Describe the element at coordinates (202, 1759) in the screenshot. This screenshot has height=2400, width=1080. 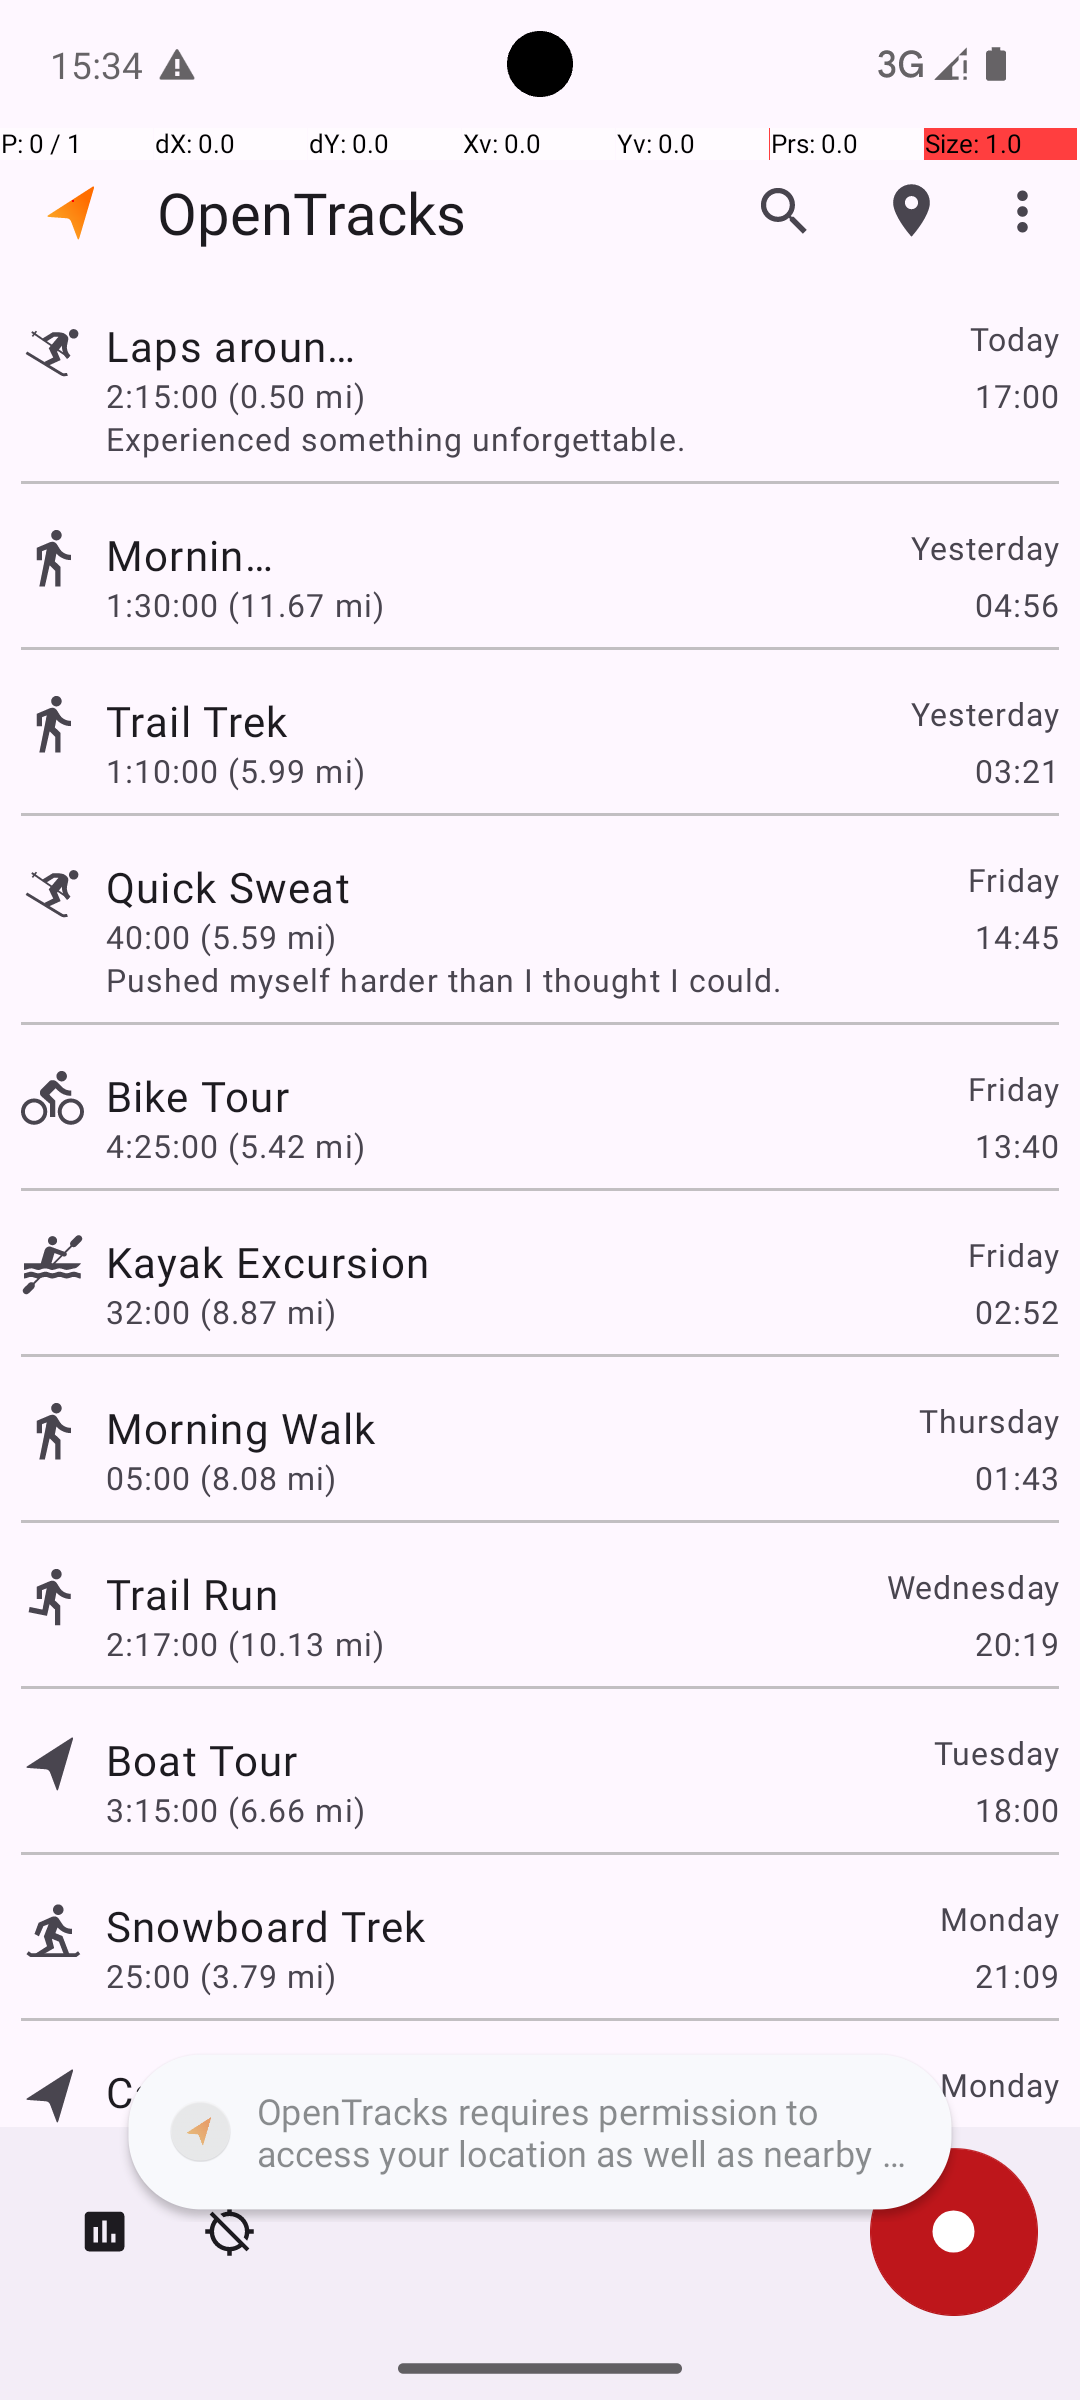
I see `Boat Tour` at that location.